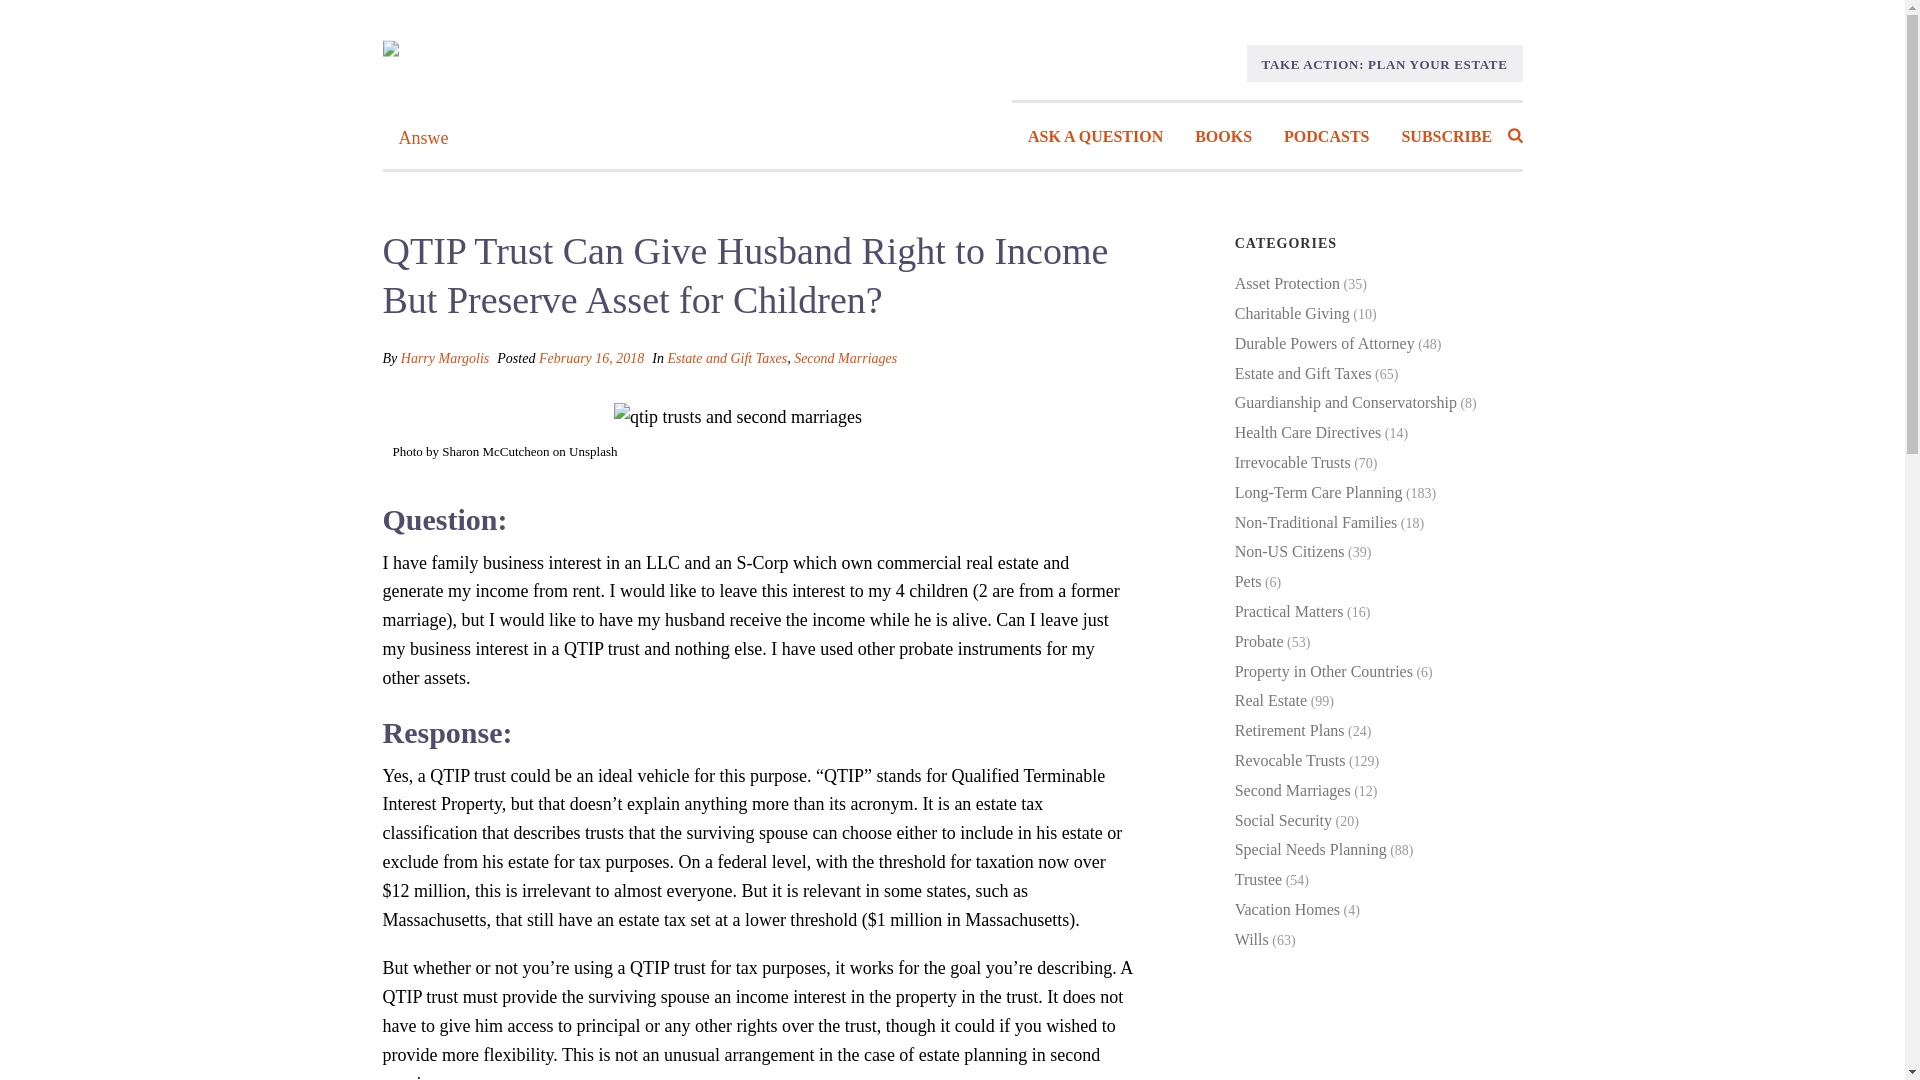  What do you see at coordinates (1384, 65) in the screenshot?
I see `TAKE ACTION: PLAN YOUR ESTATE` at bounding box center [1384, 65].